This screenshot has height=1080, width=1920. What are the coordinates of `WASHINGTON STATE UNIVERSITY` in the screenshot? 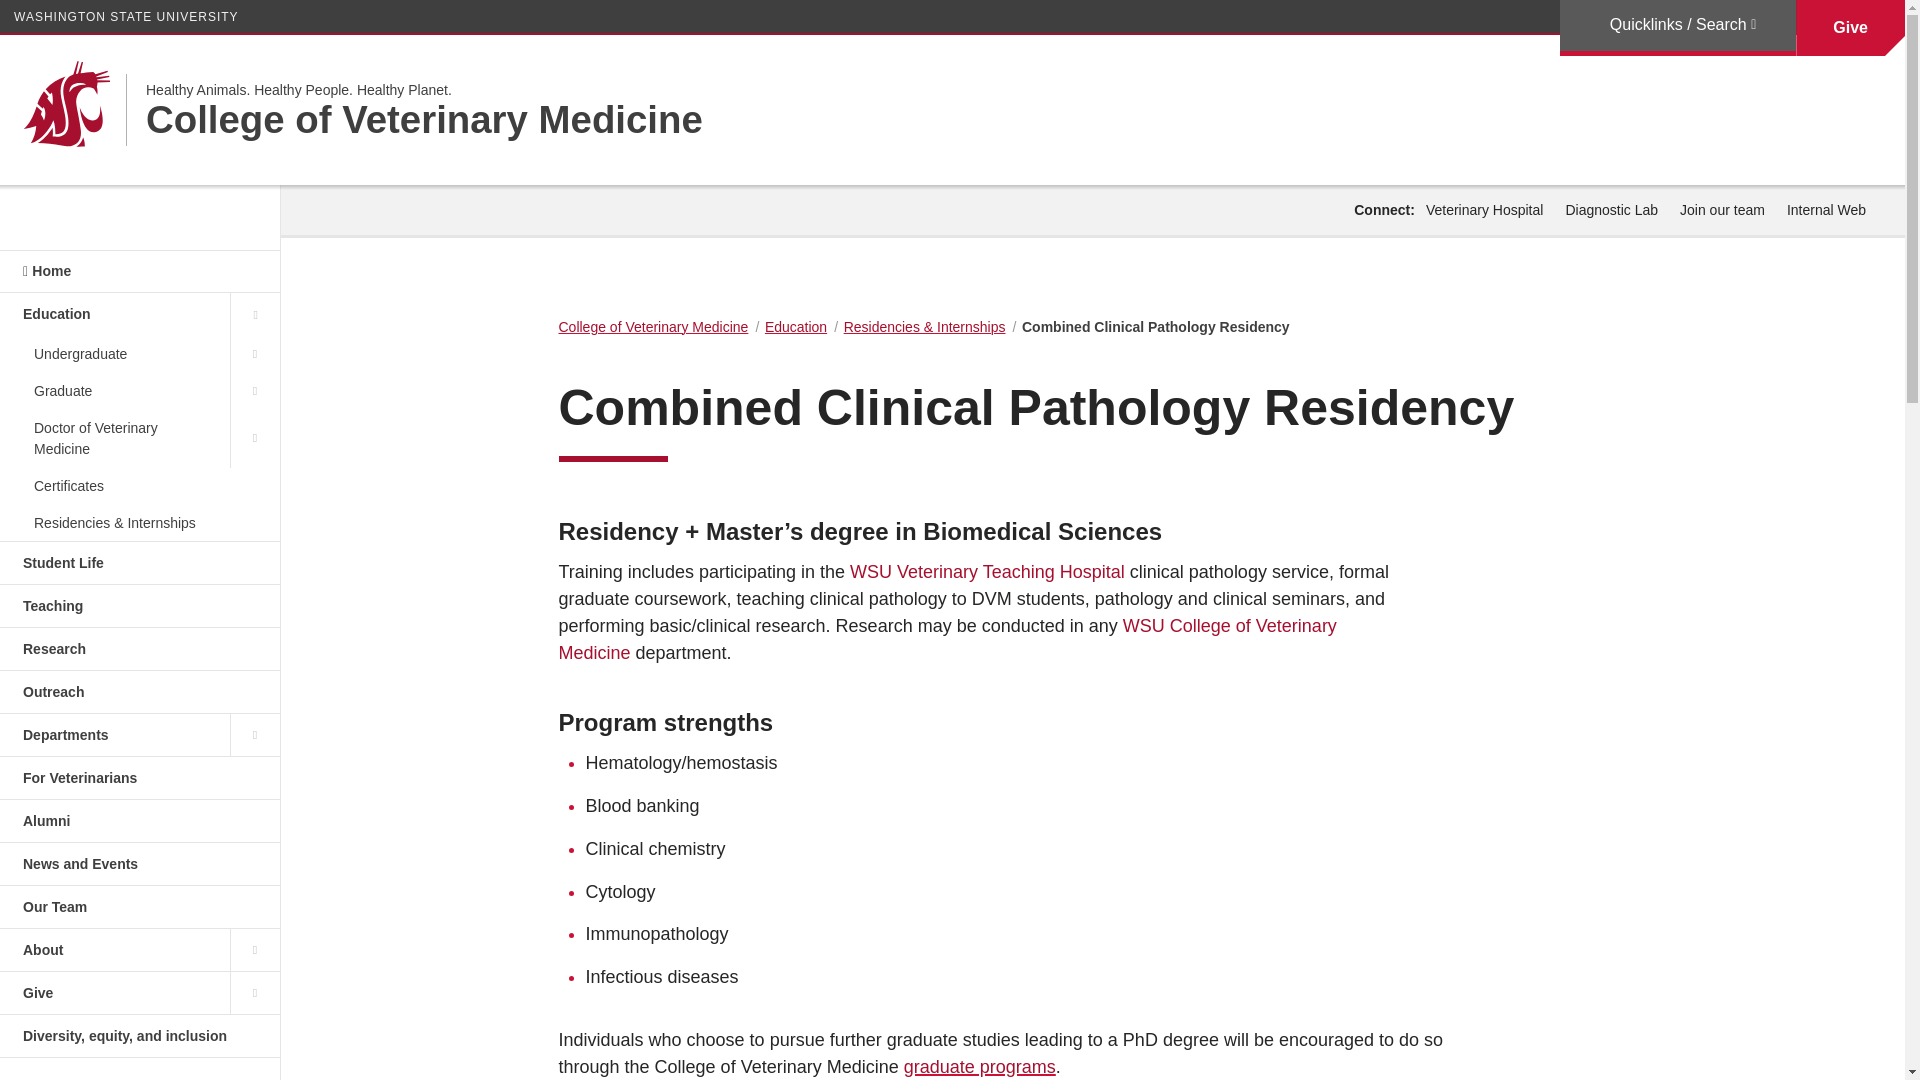 It's located at (126, 16).